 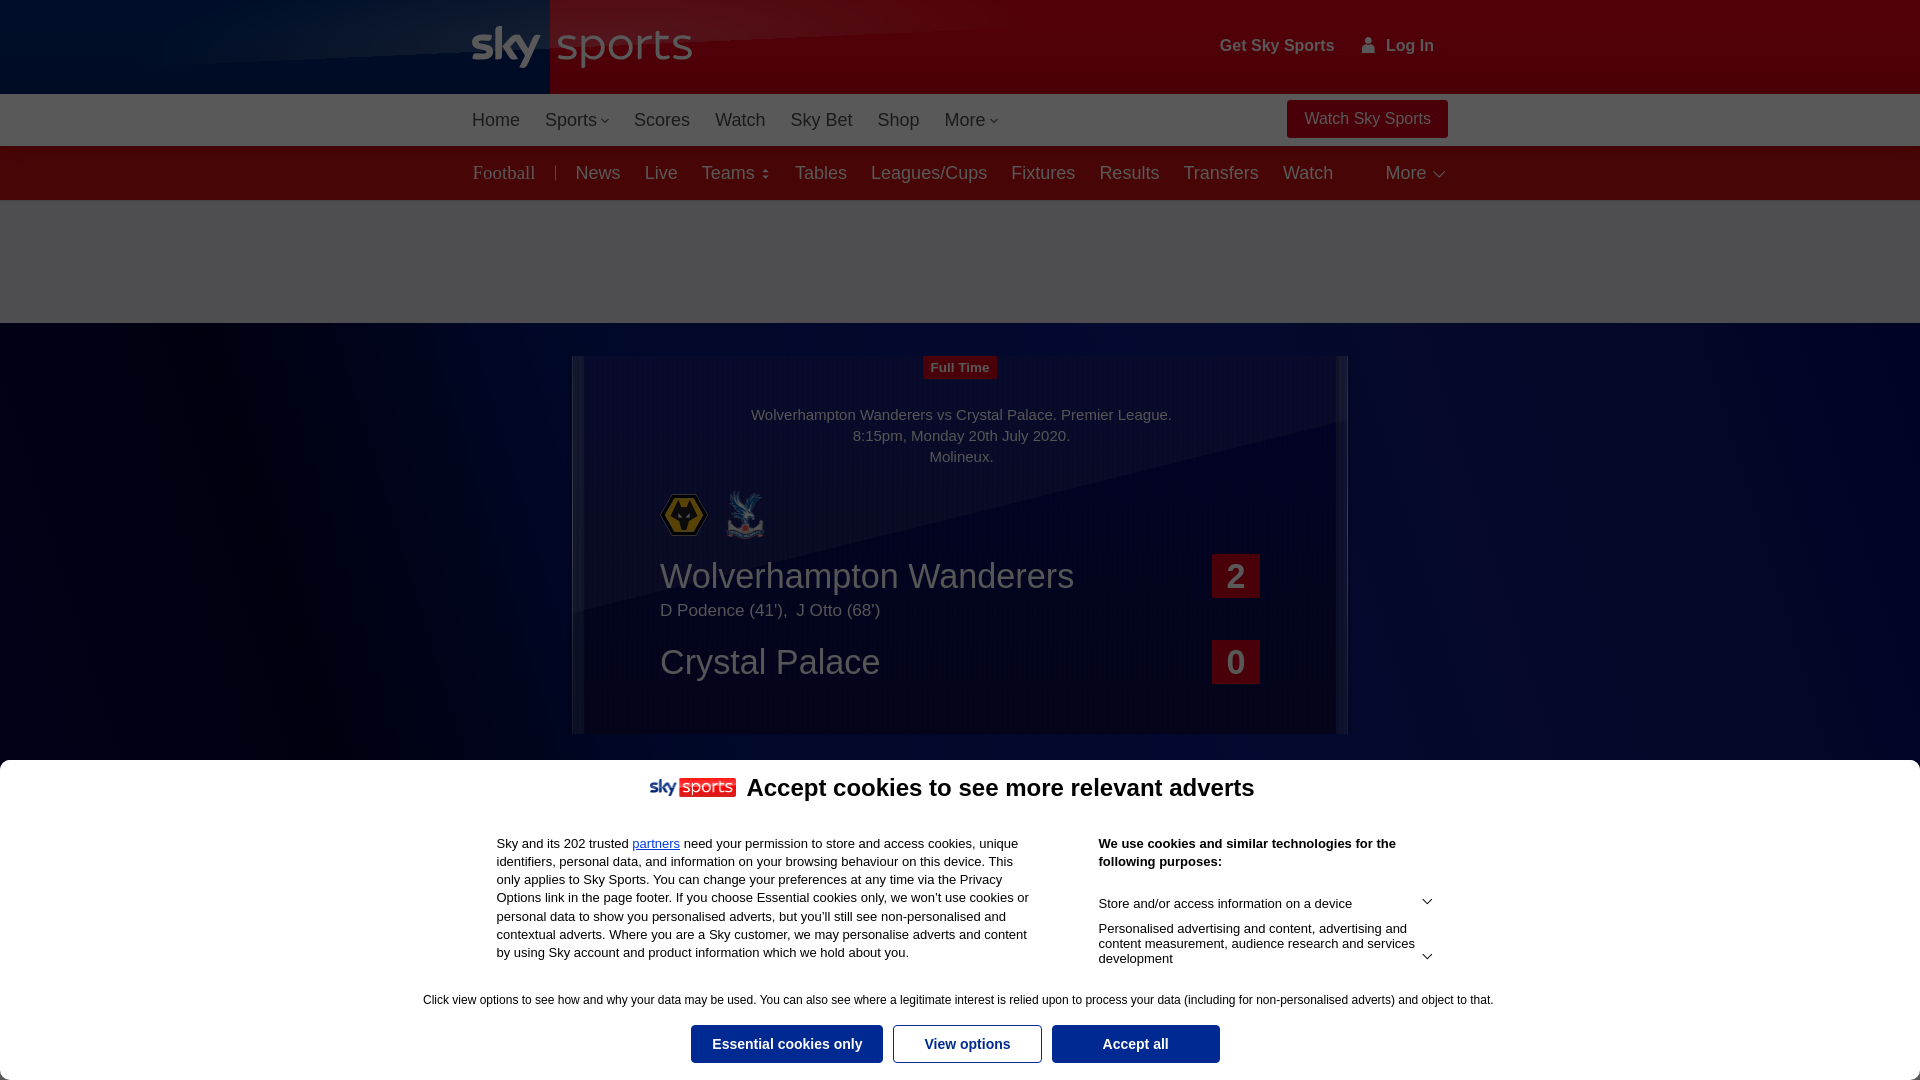 What do you see at coordinates (594, 172) in the screenshot?
I see `News` at bounding box center [594, 172].